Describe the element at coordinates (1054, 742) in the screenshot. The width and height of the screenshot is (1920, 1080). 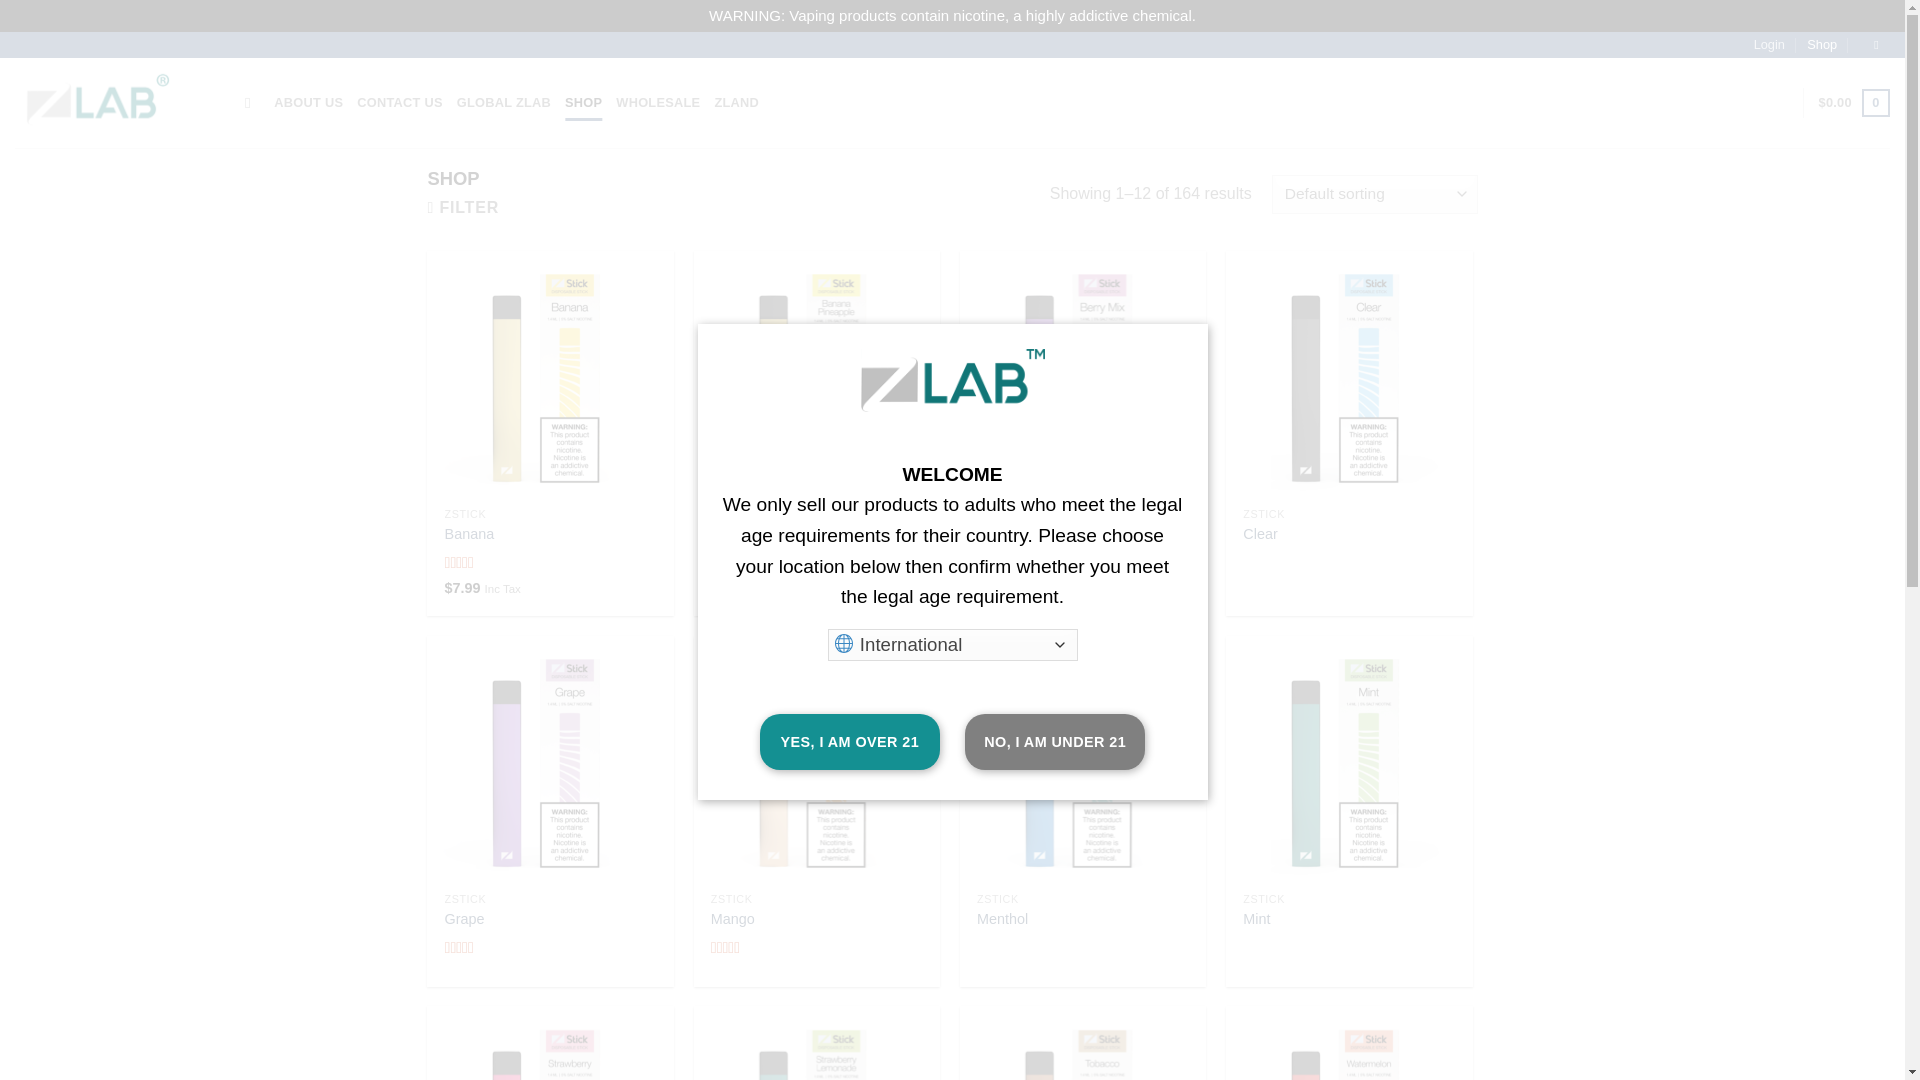
I see `NO, I AM UNDER 21` at that location.